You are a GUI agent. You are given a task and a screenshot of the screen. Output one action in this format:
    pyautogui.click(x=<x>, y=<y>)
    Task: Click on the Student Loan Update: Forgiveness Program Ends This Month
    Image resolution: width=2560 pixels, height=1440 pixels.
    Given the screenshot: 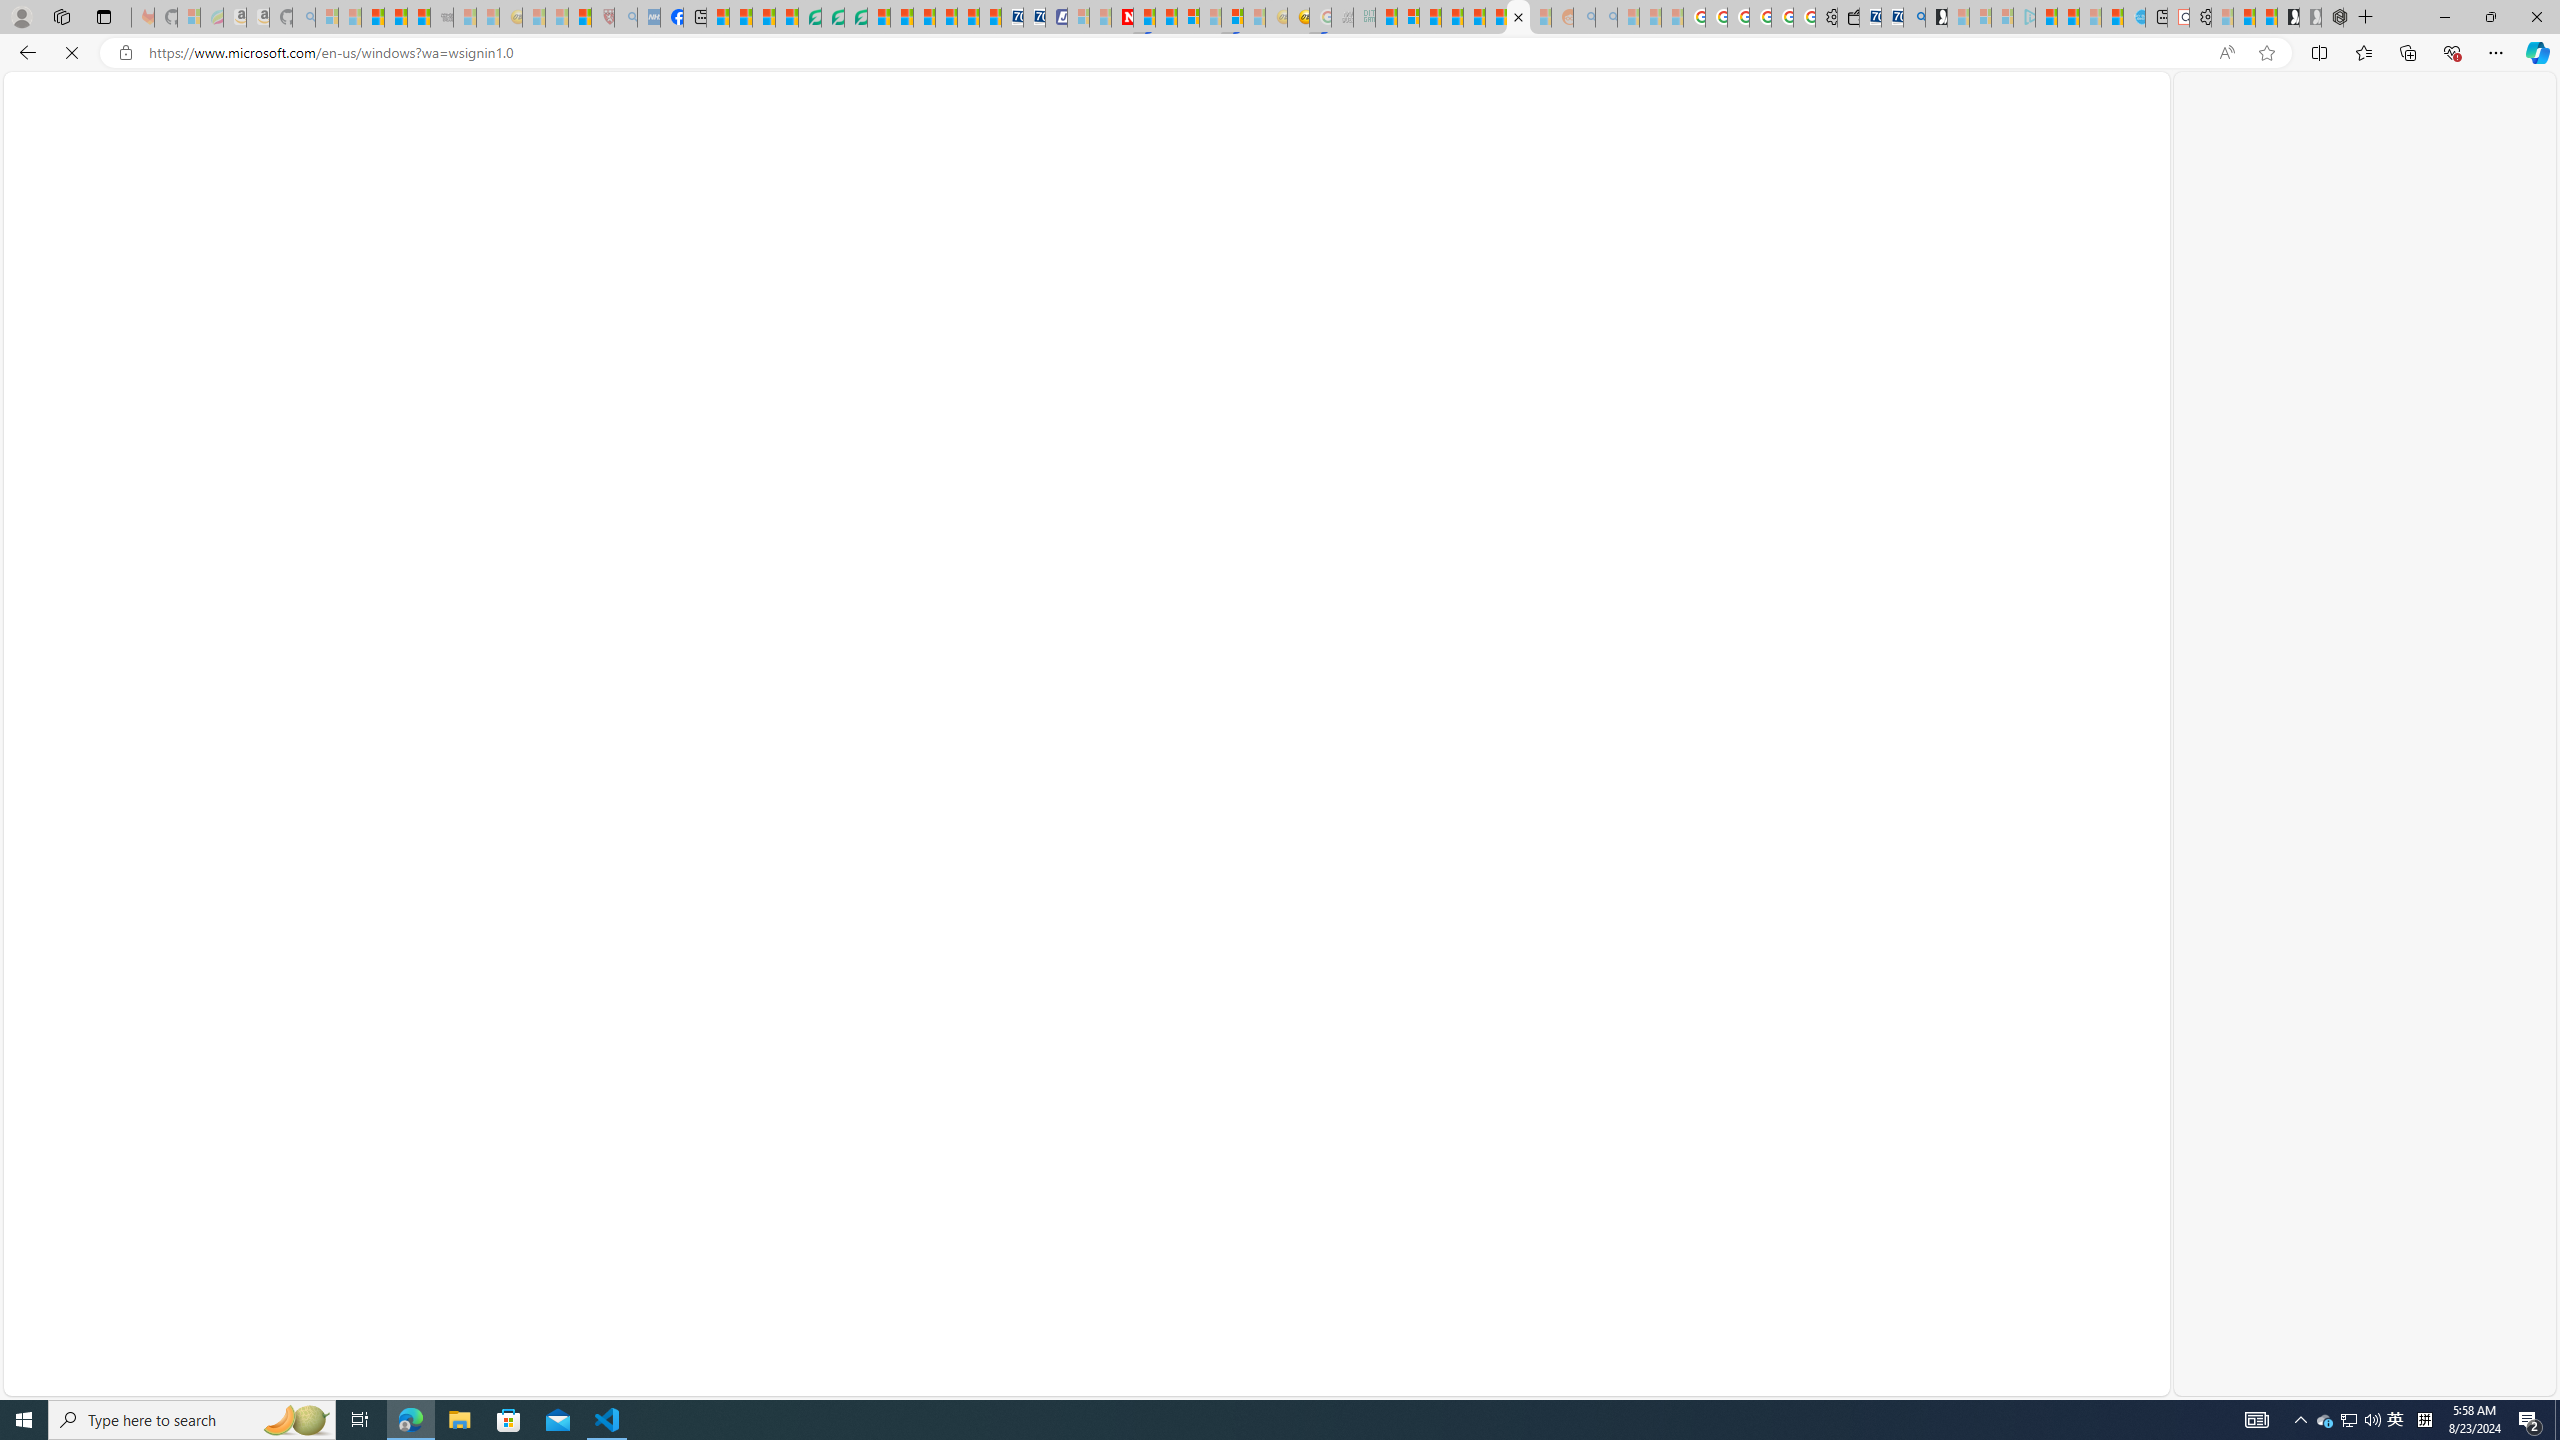 What is the action you would take?
    pyautogui.click(x=1452, y=17)
    